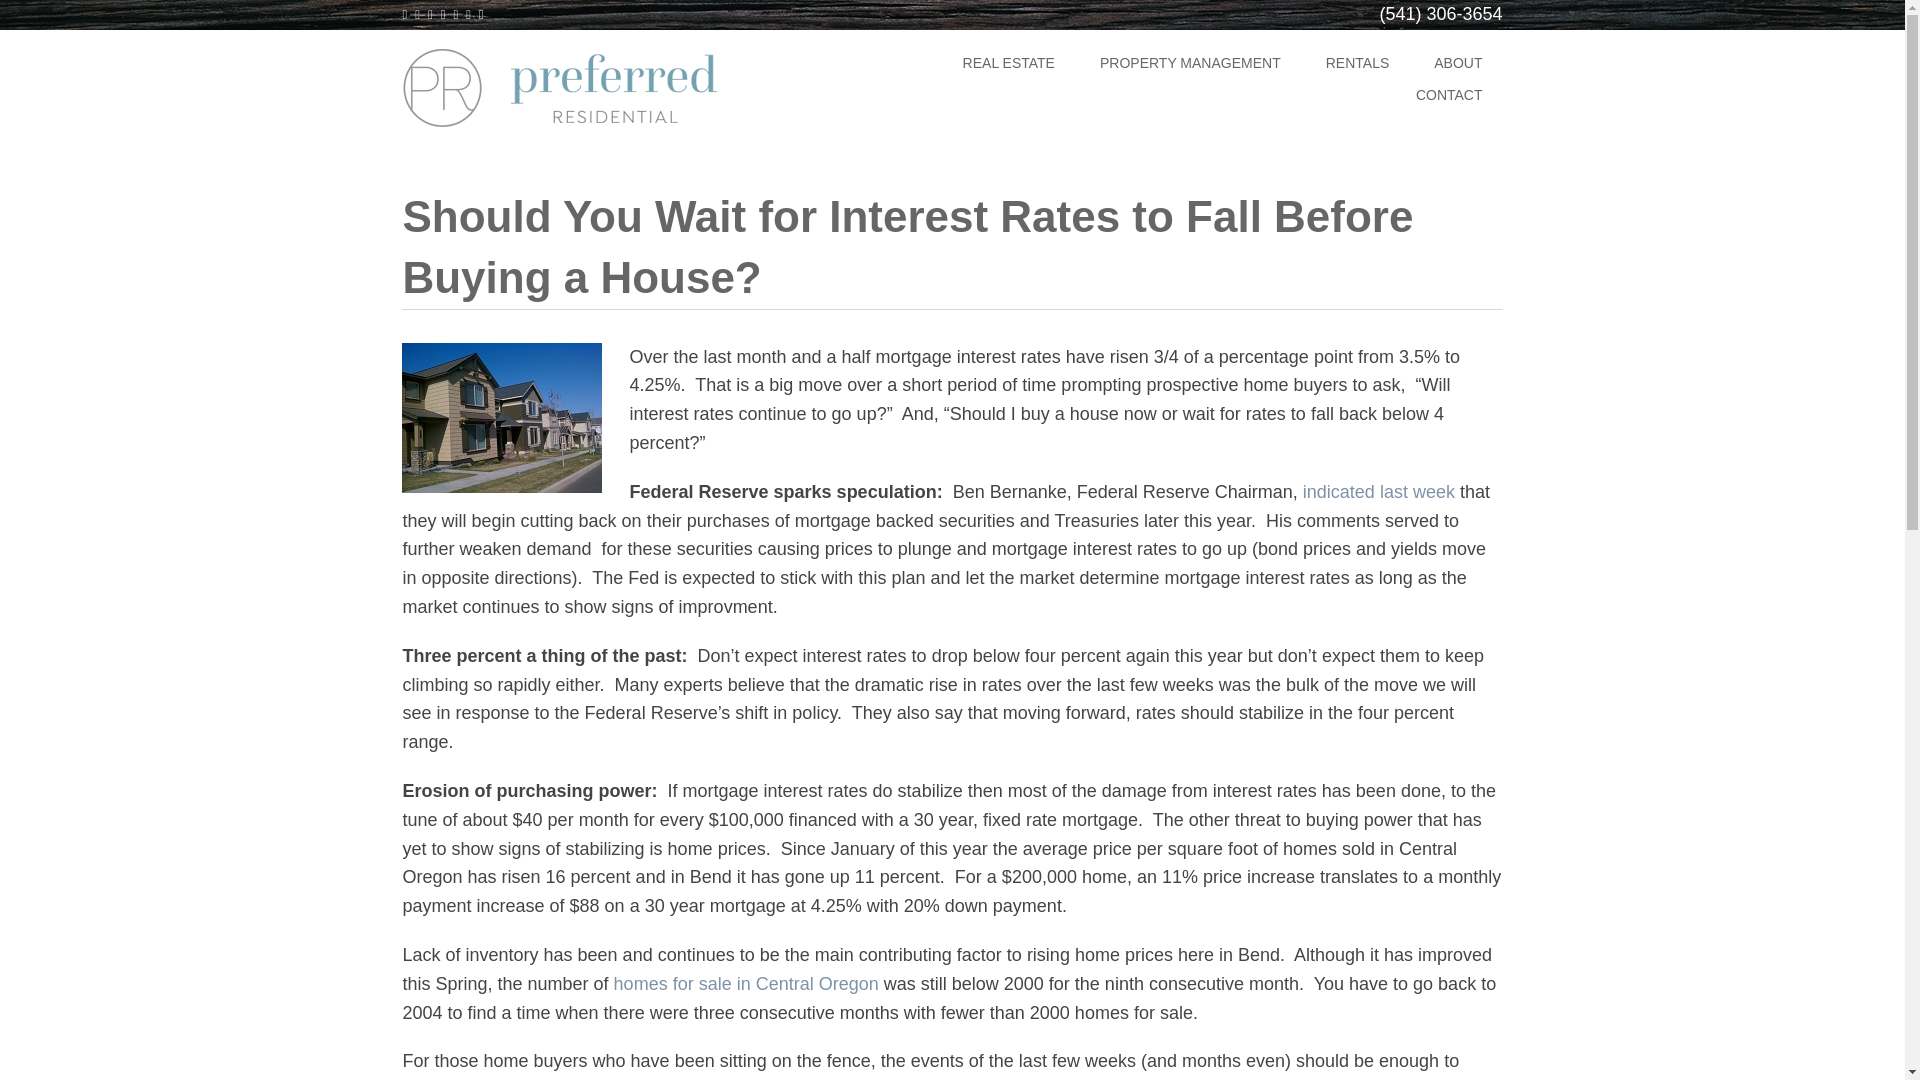 The image size is (1920, 1080). What do you see at coordinates (1008, 63) in the screenshot?
I see `Real Estate` at bounding box center [1008, 63].